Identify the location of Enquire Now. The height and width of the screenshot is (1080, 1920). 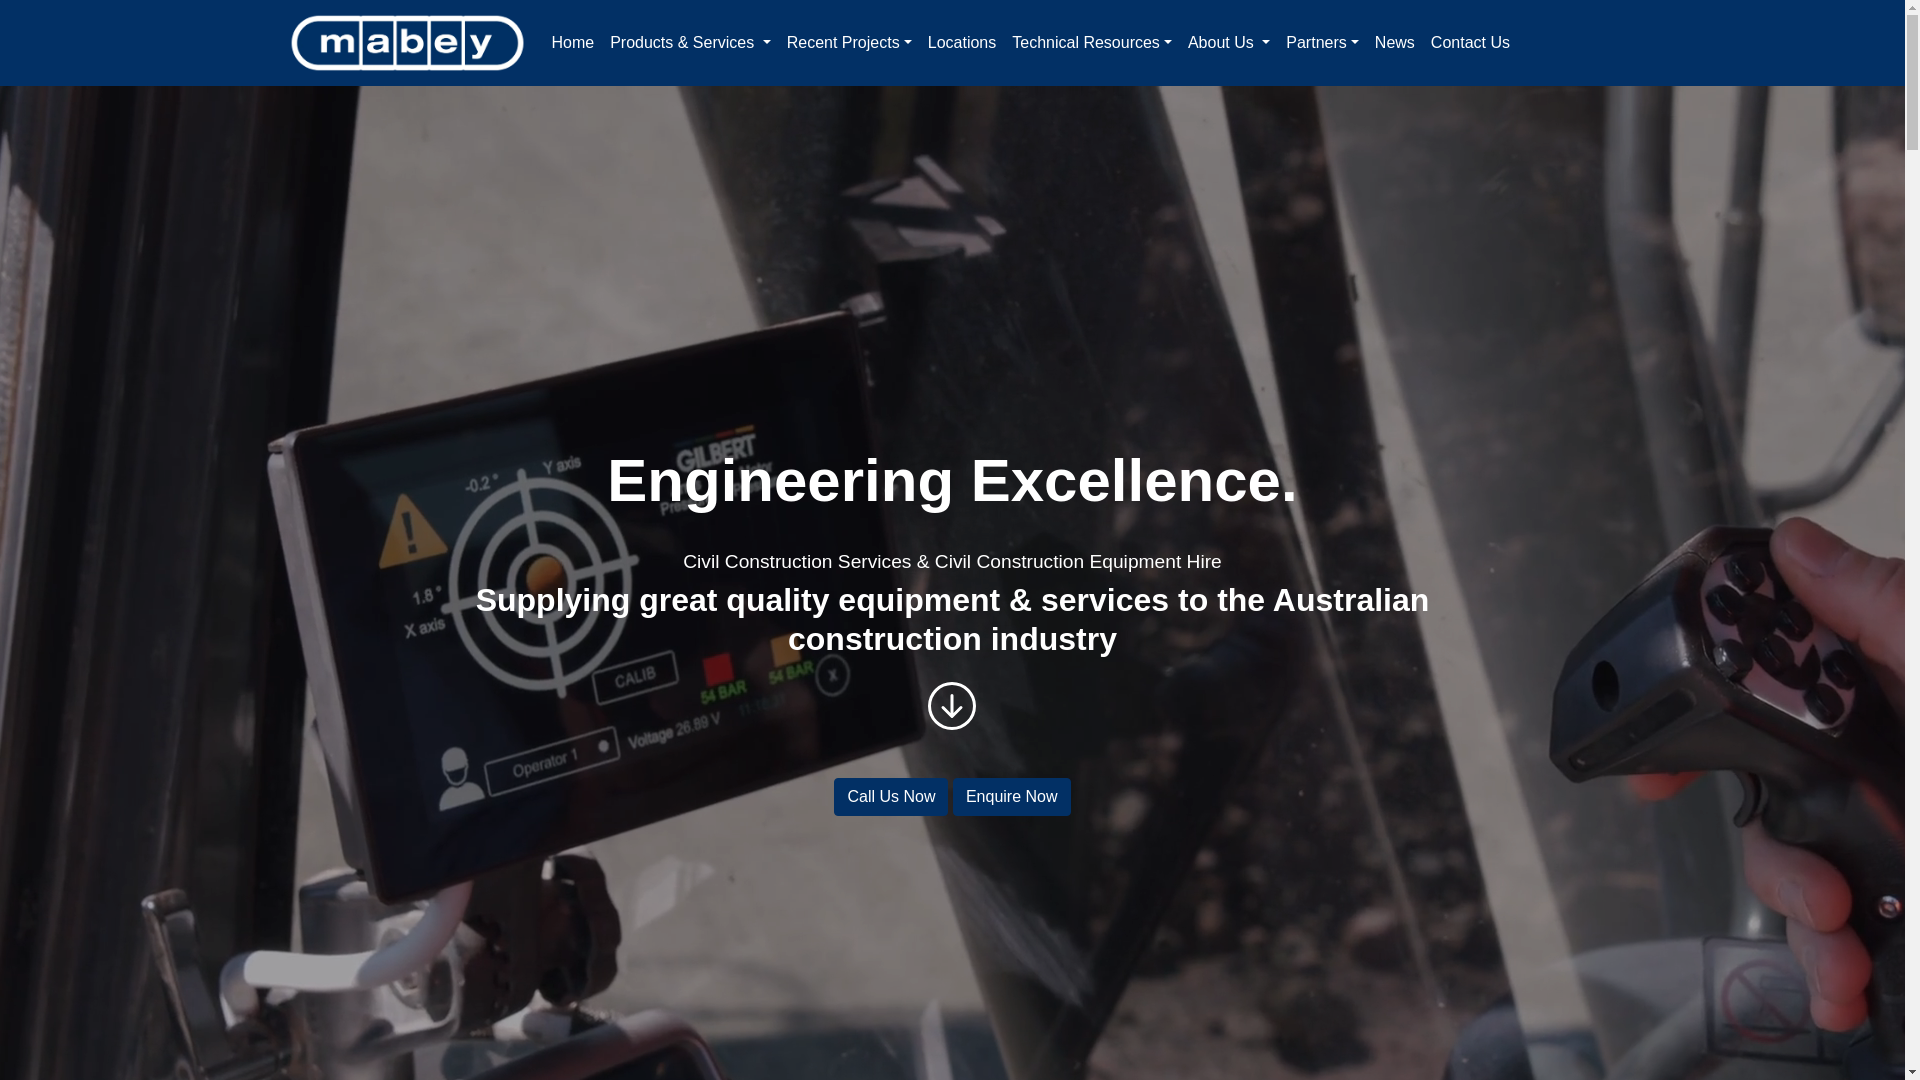
(1012, 797).